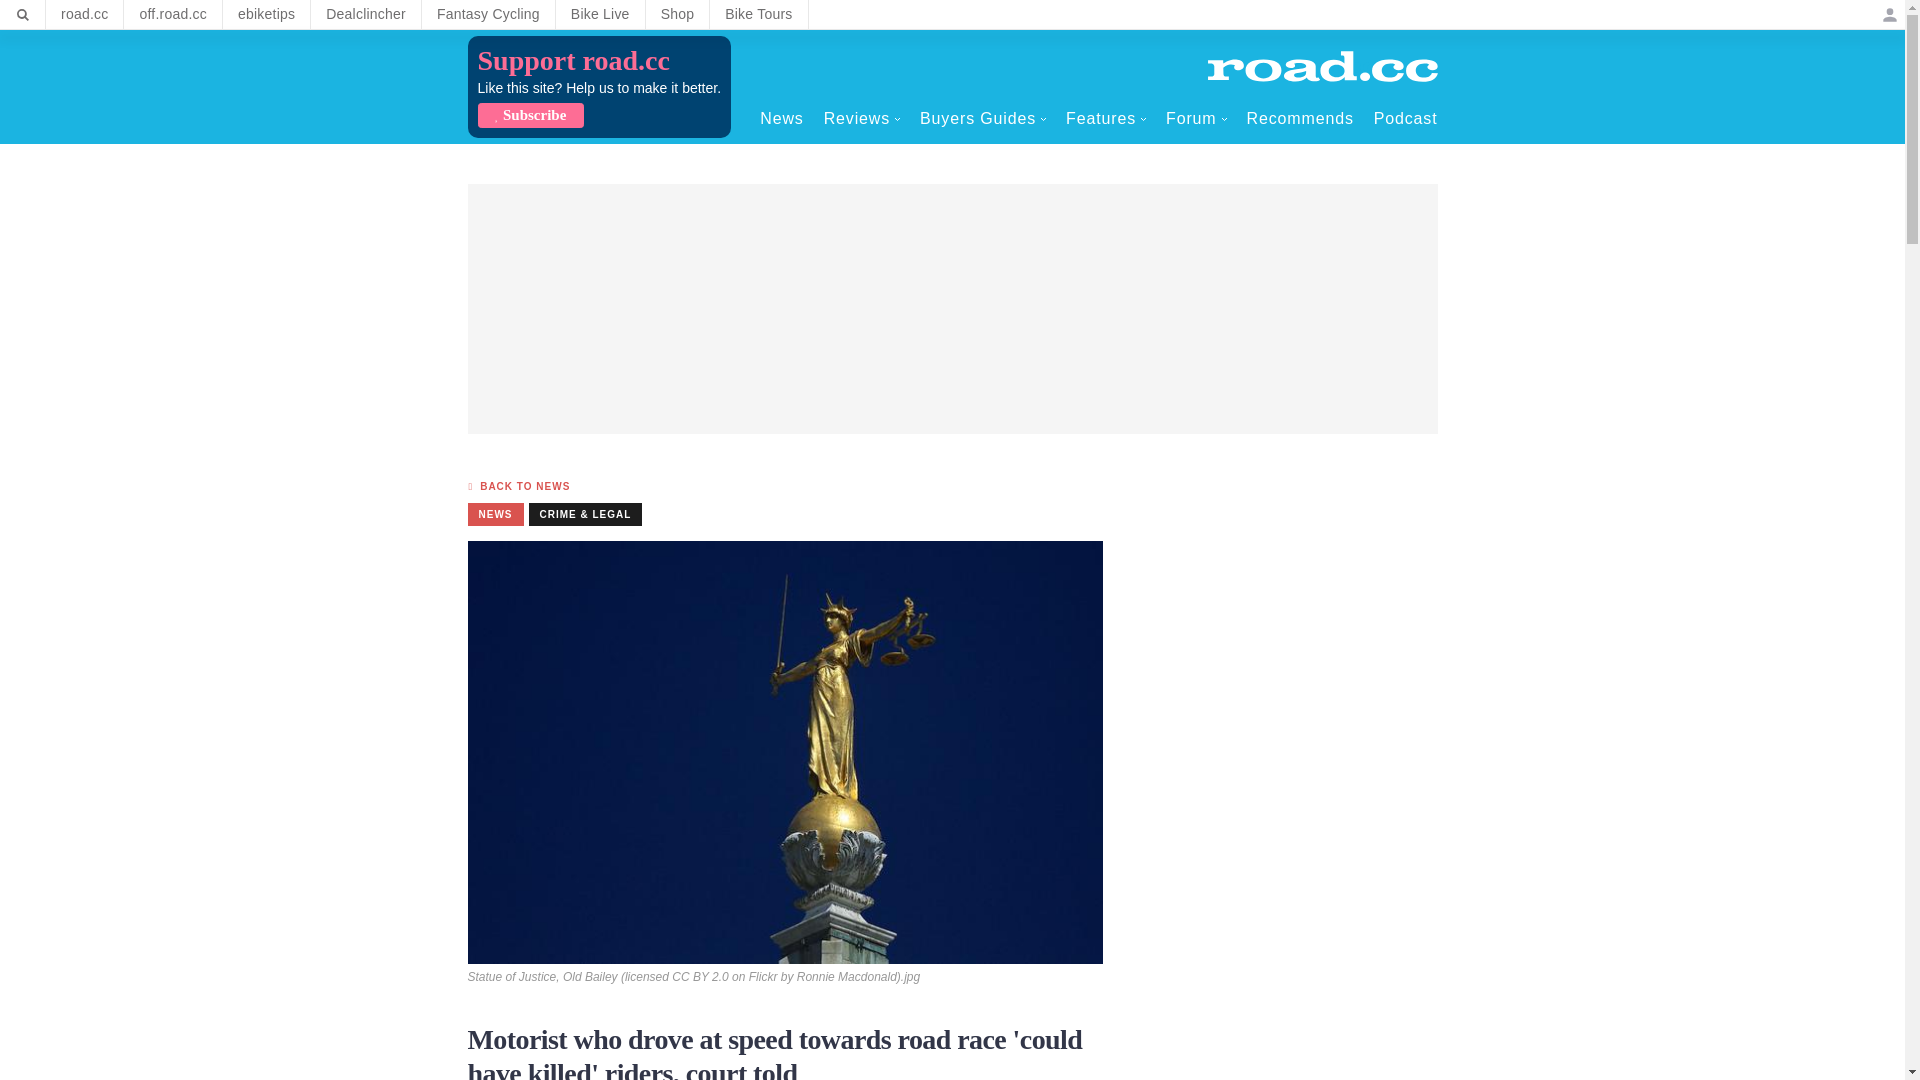  What do you see at coordinates (84, 14) in the screenshot?
I see `road.cc` at bounding box center [84, 14].